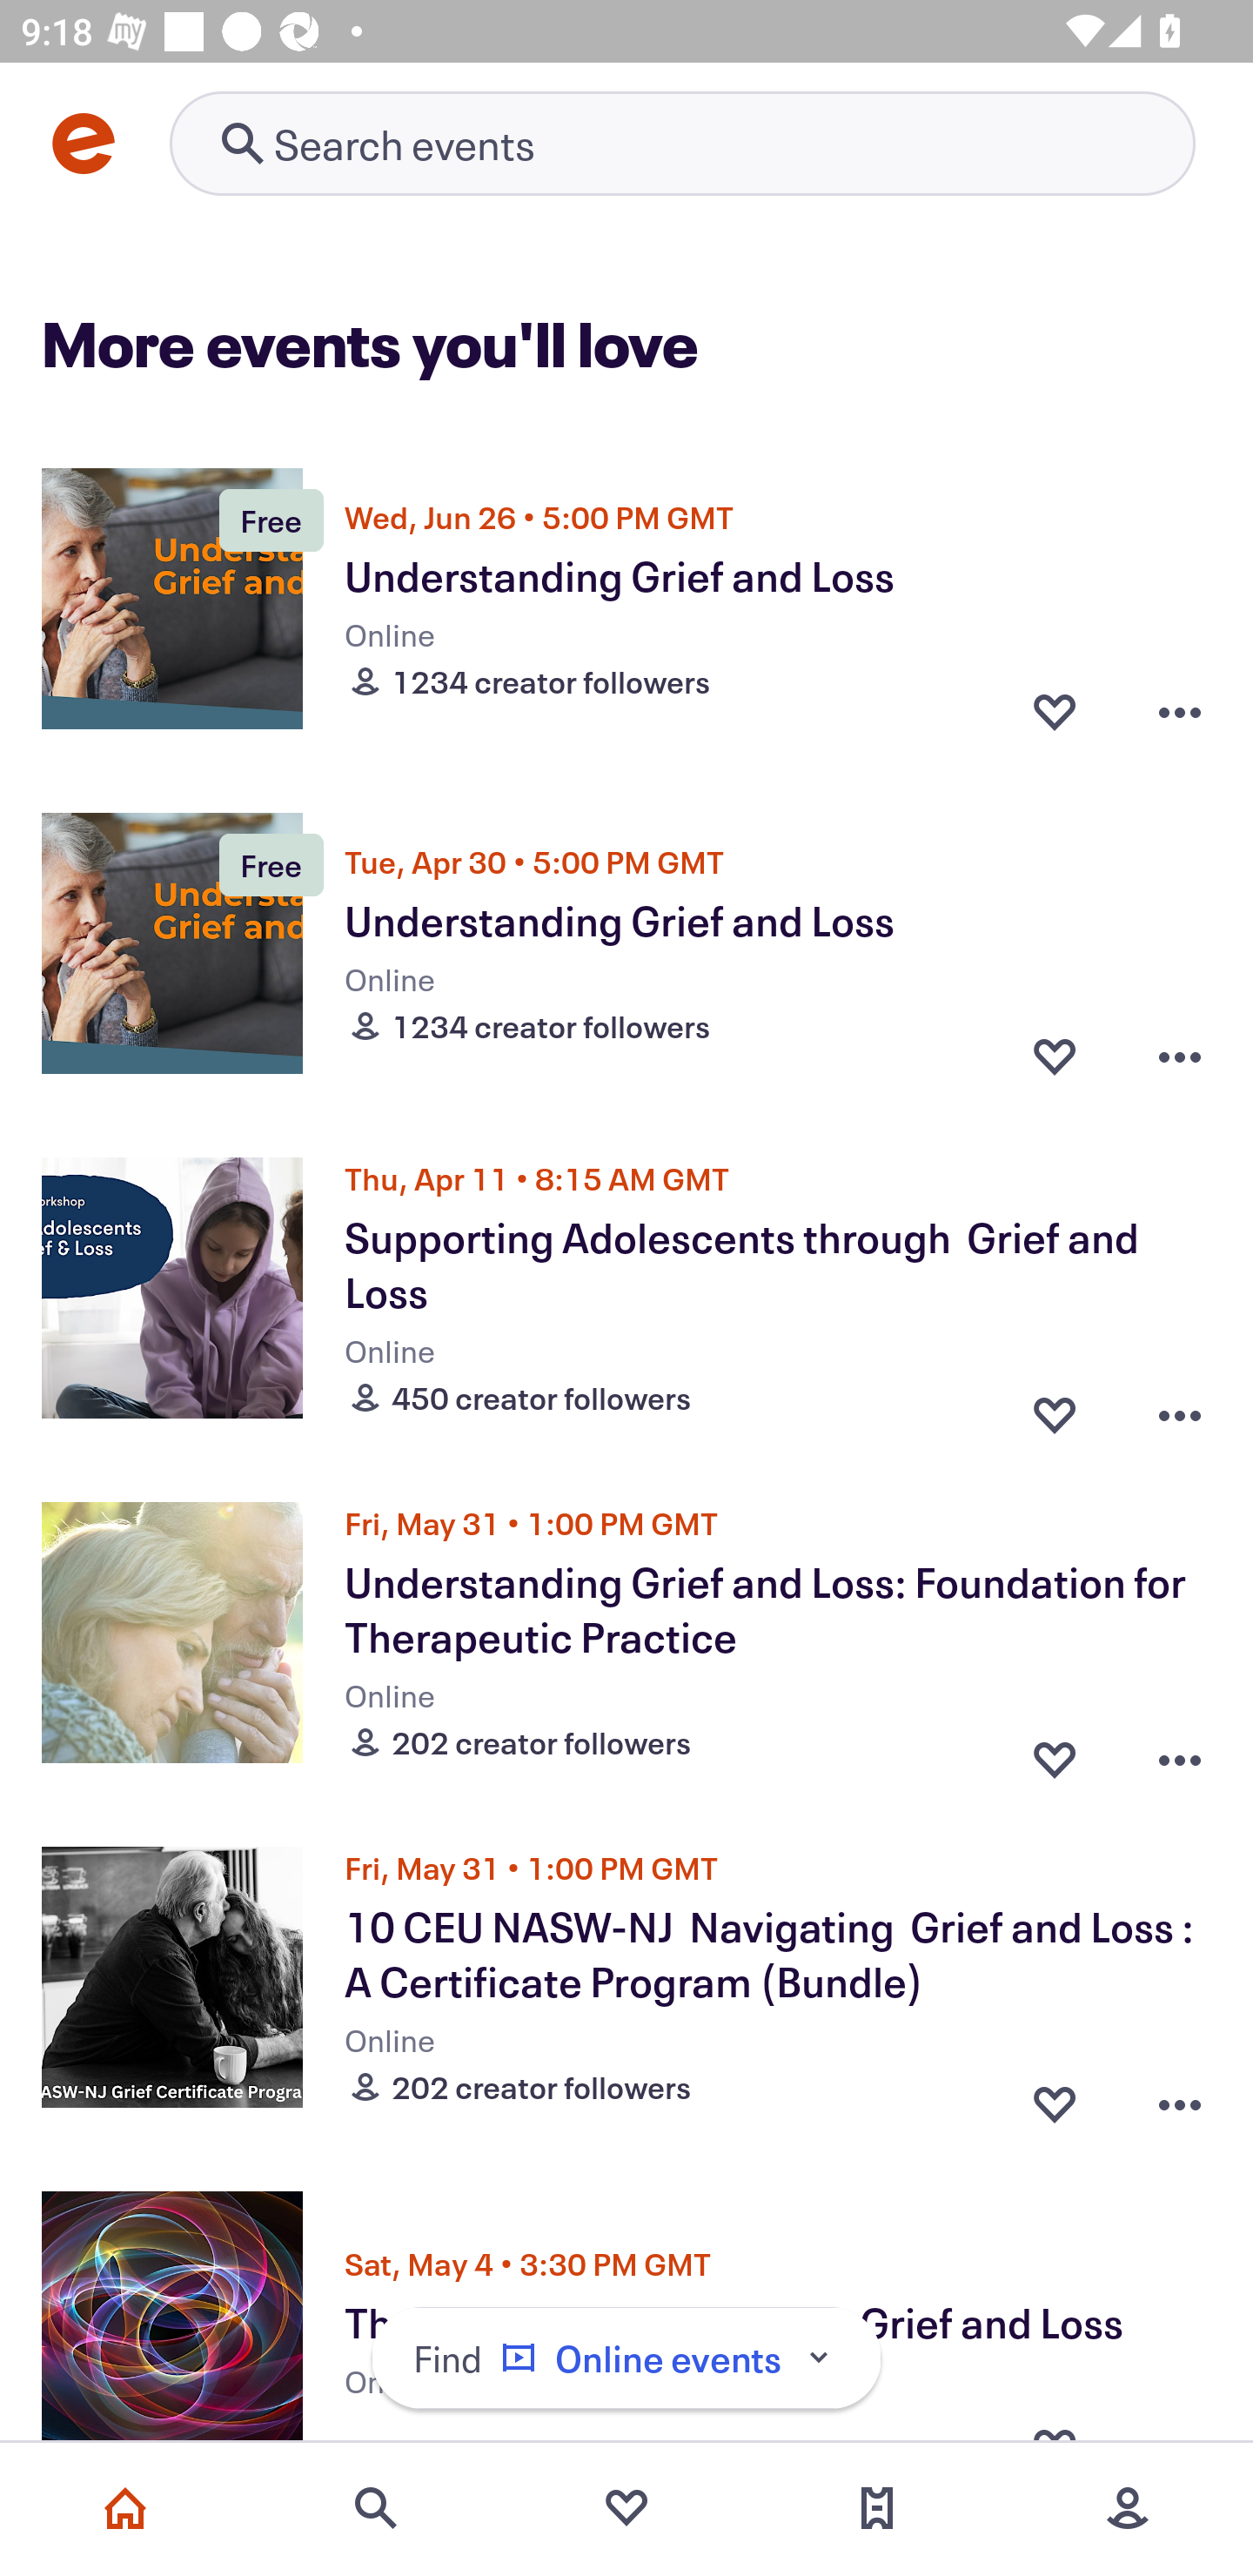 The height and width of the screenshot is (2576, 1253). Describe the element at coordinates (1055, 709) in the screenshot. I see `Favorite button` at that location.